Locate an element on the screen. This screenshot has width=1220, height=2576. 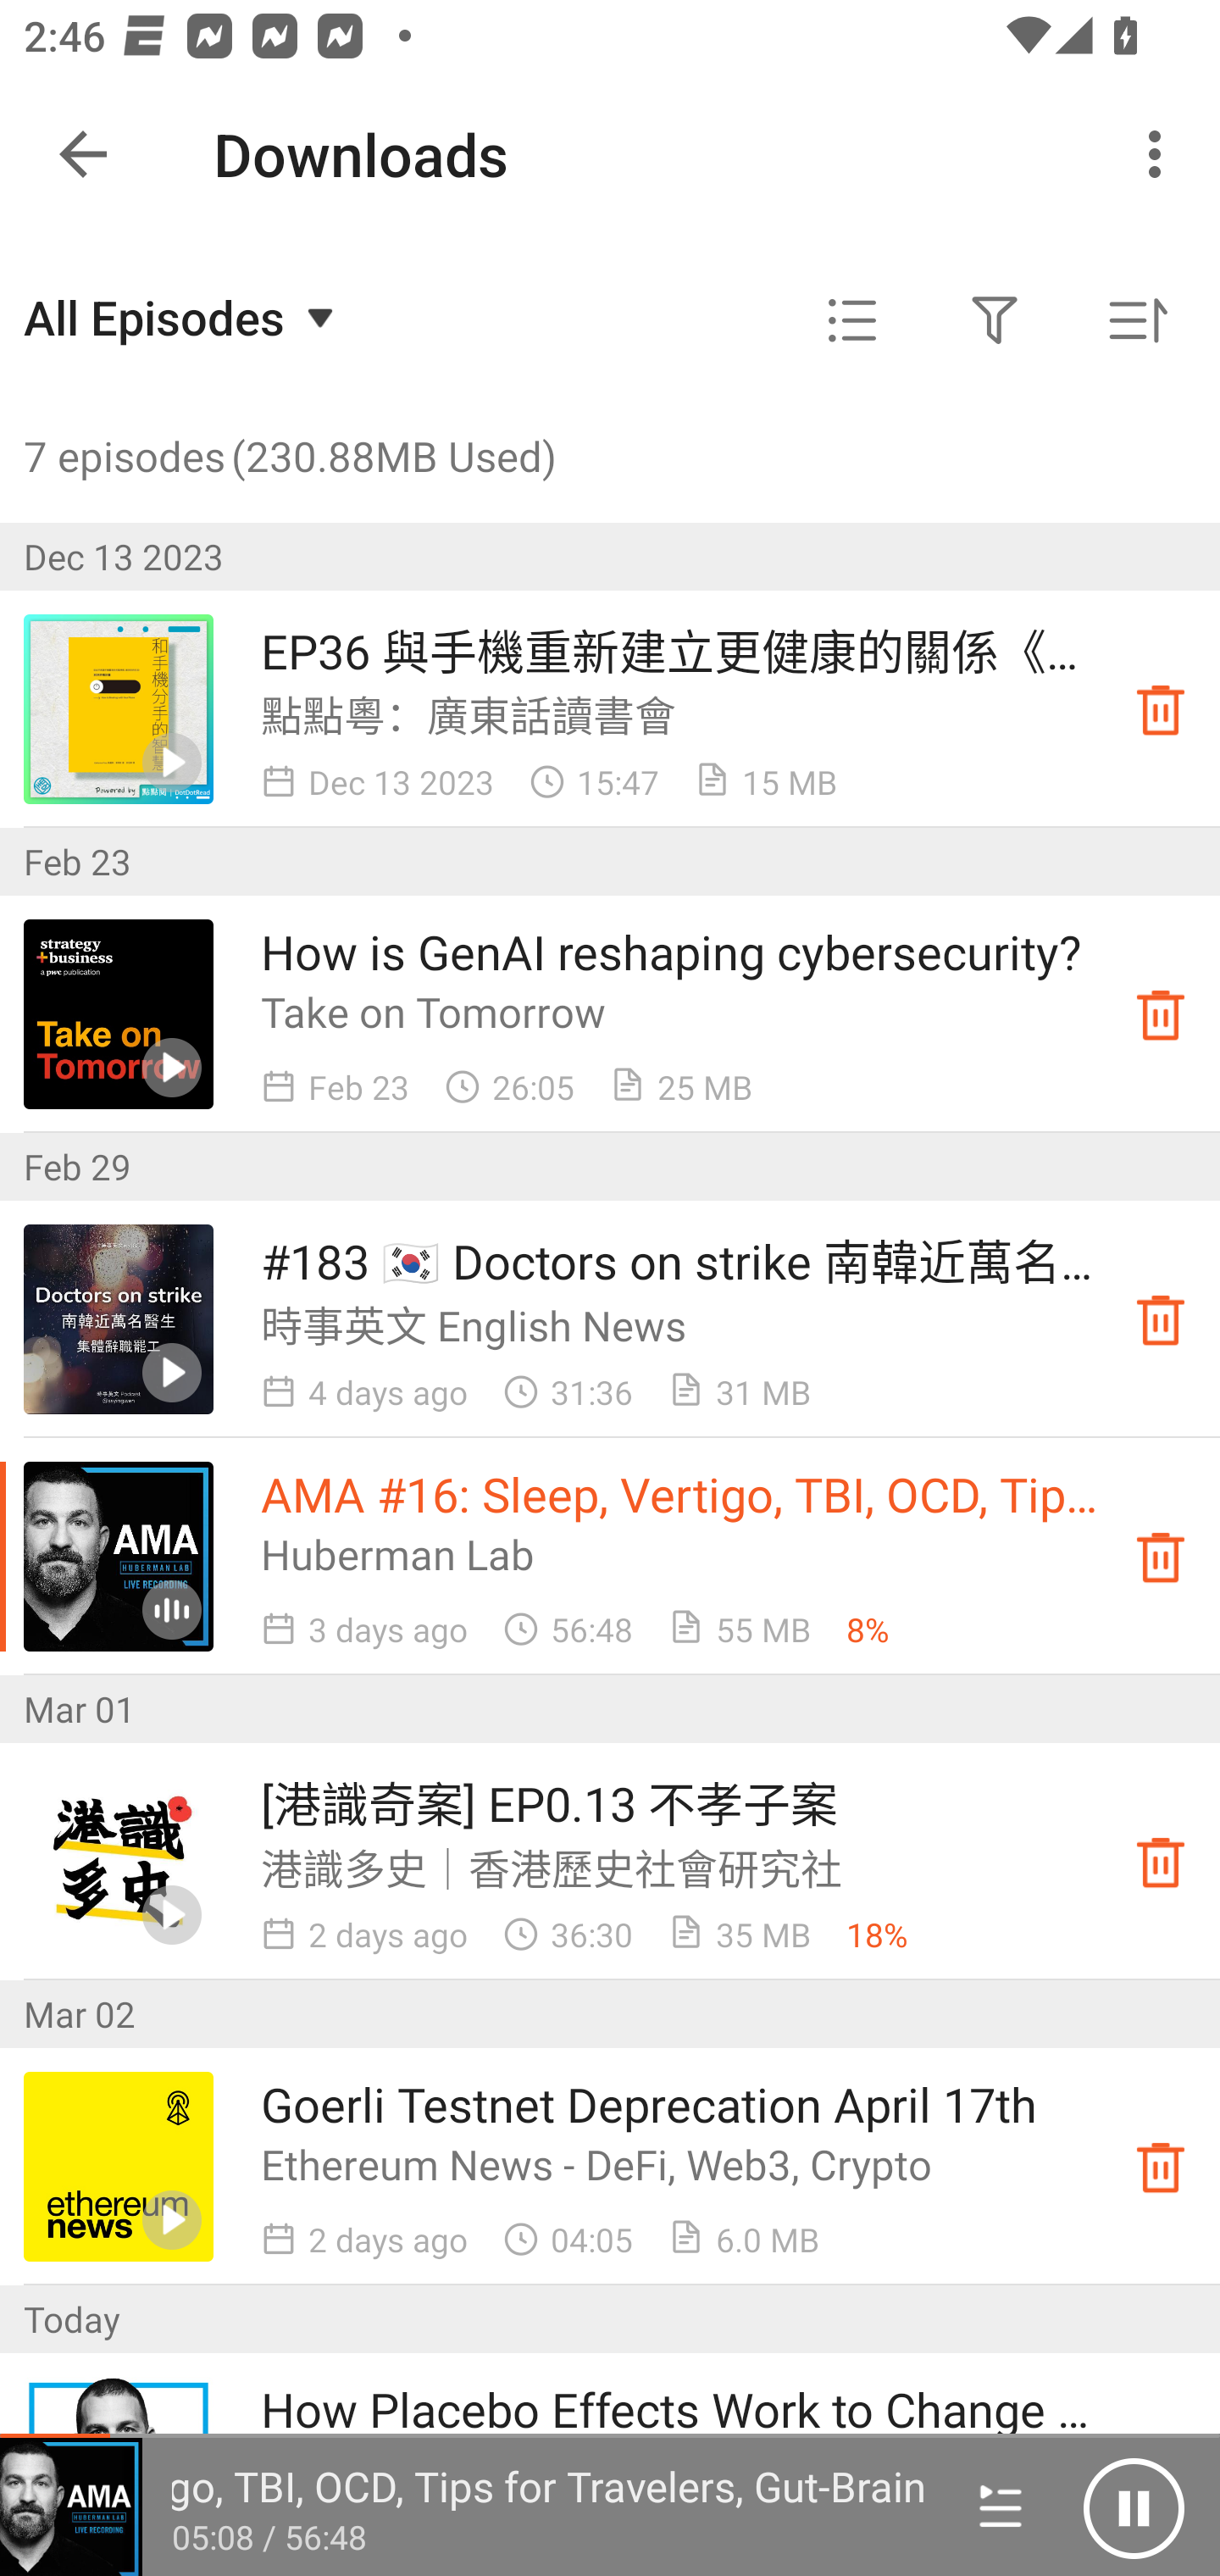
Downloaded is located at coordinates (1161, 1556).